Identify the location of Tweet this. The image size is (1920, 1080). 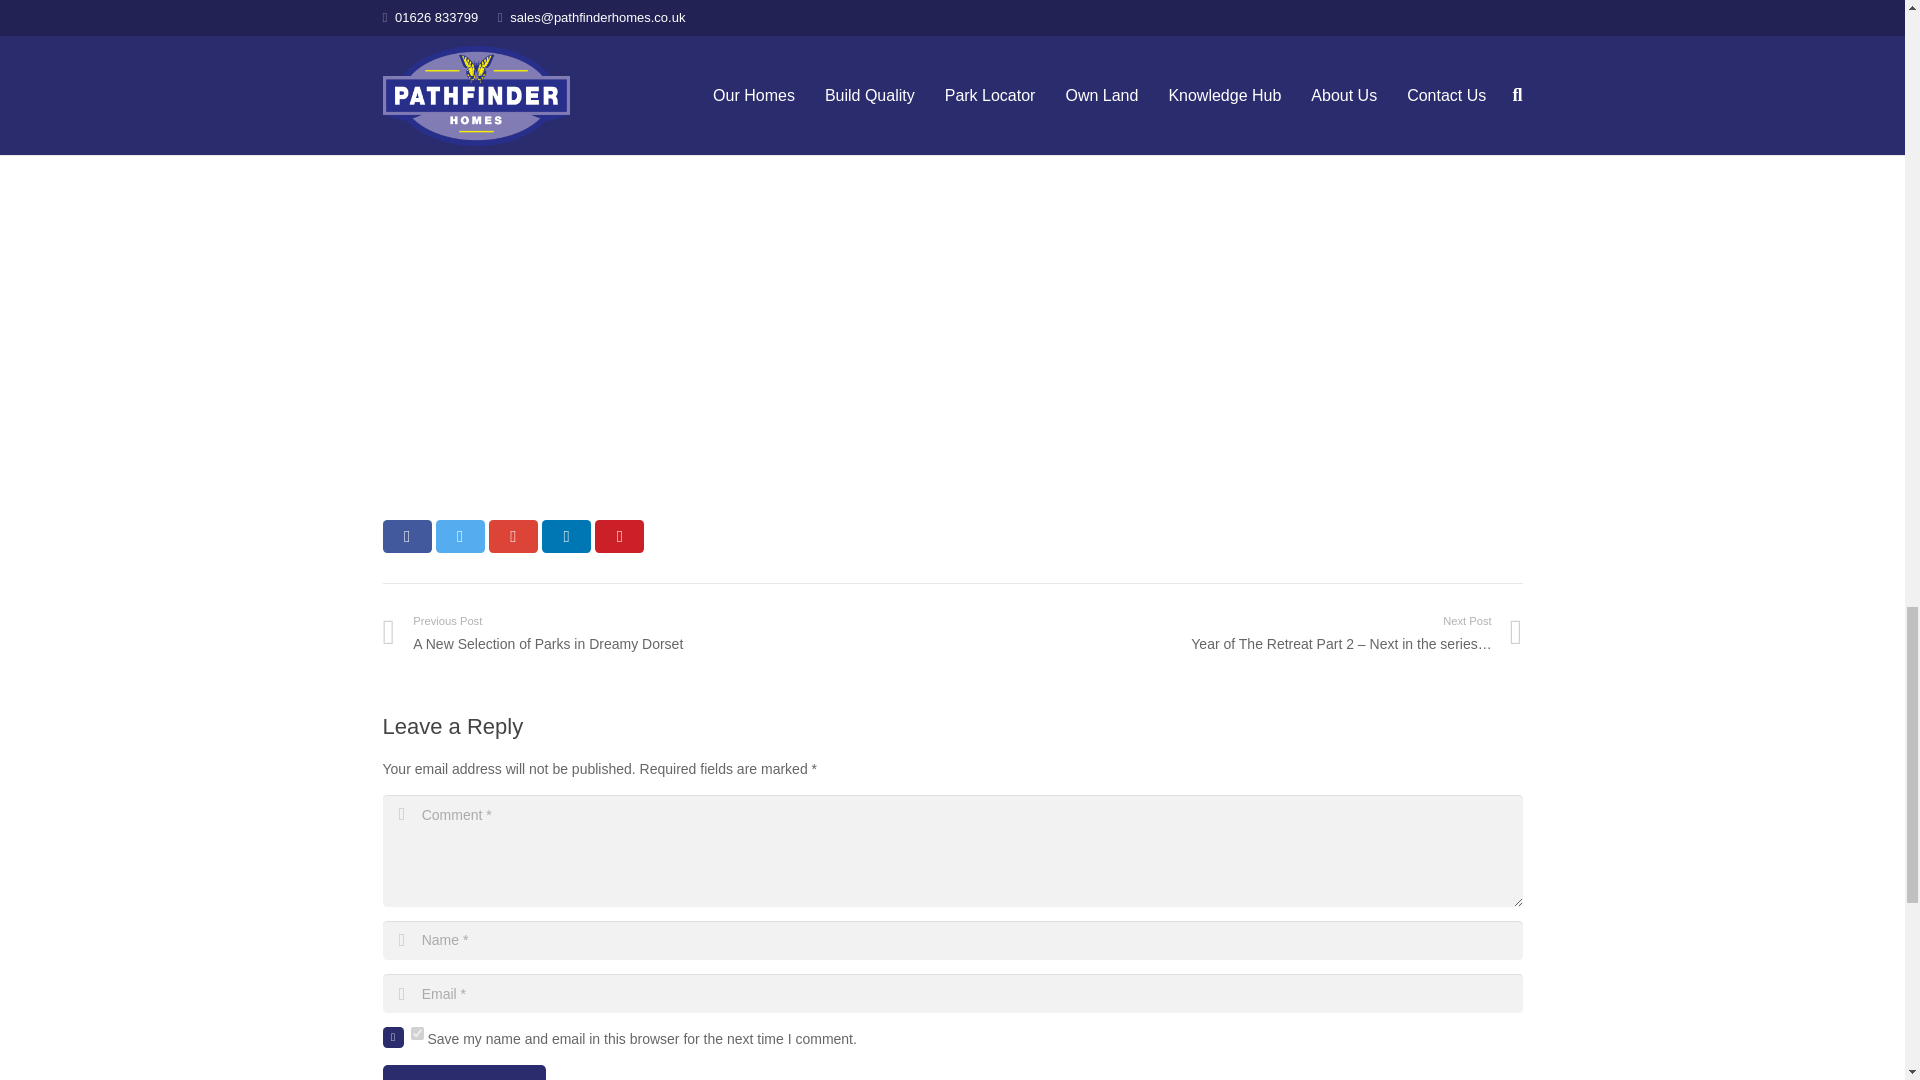
(460, 536).